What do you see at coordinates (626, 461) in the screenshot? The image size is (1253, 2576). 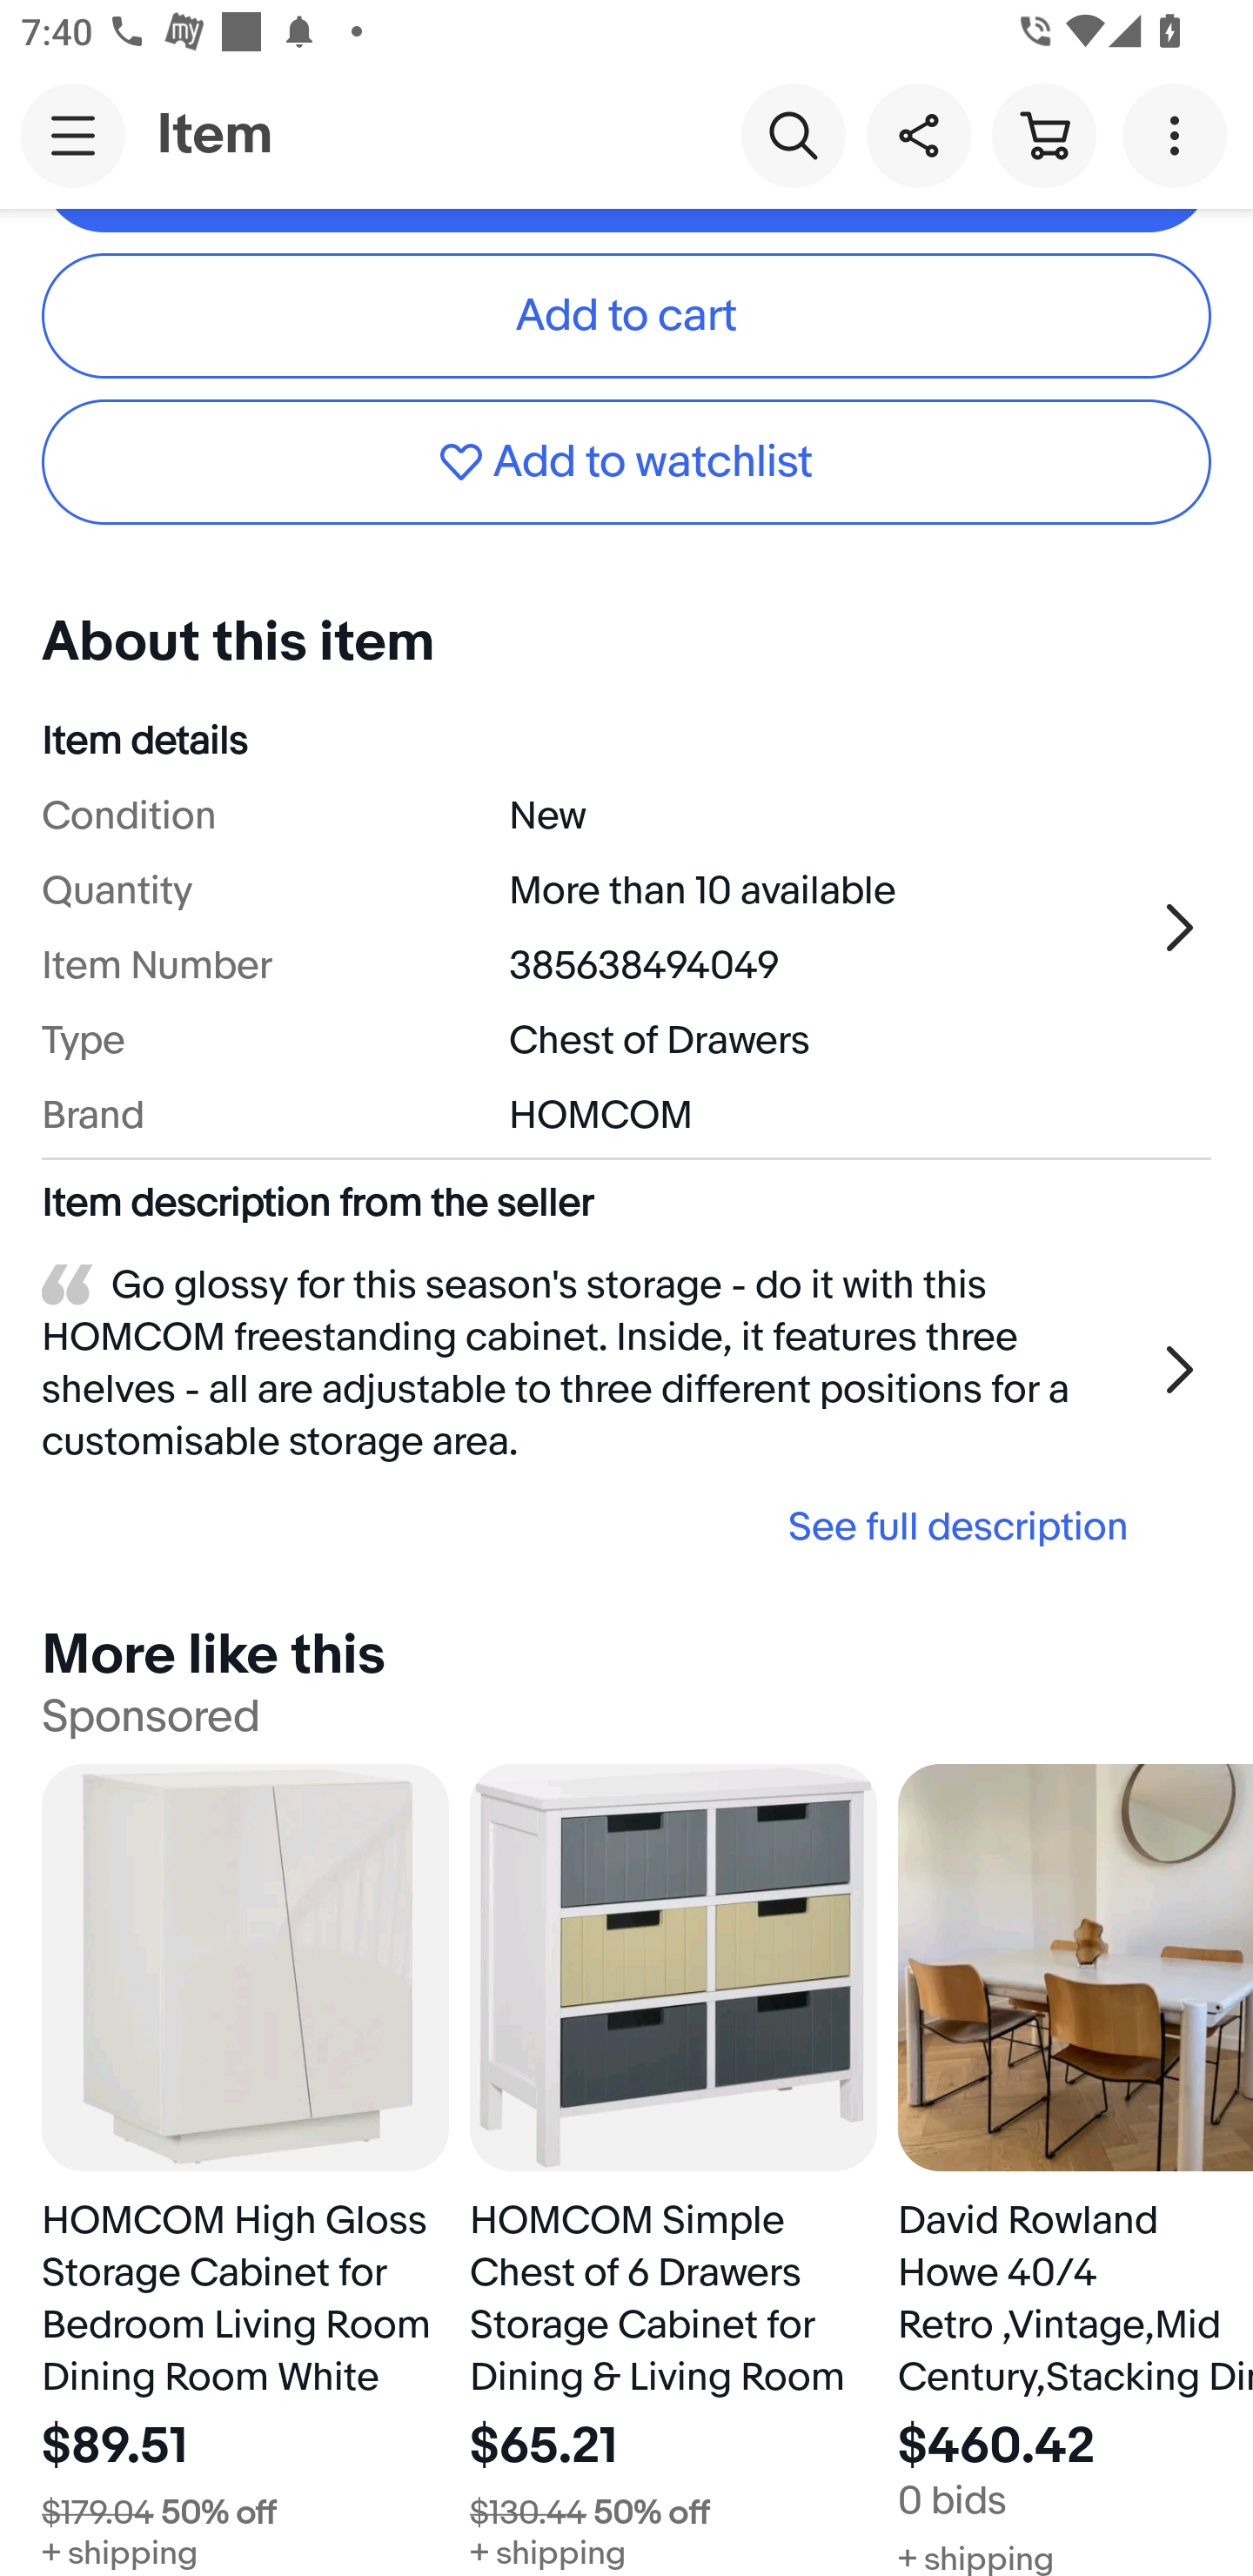 I see `Add to watchlist` at bounding box center [626, 461].